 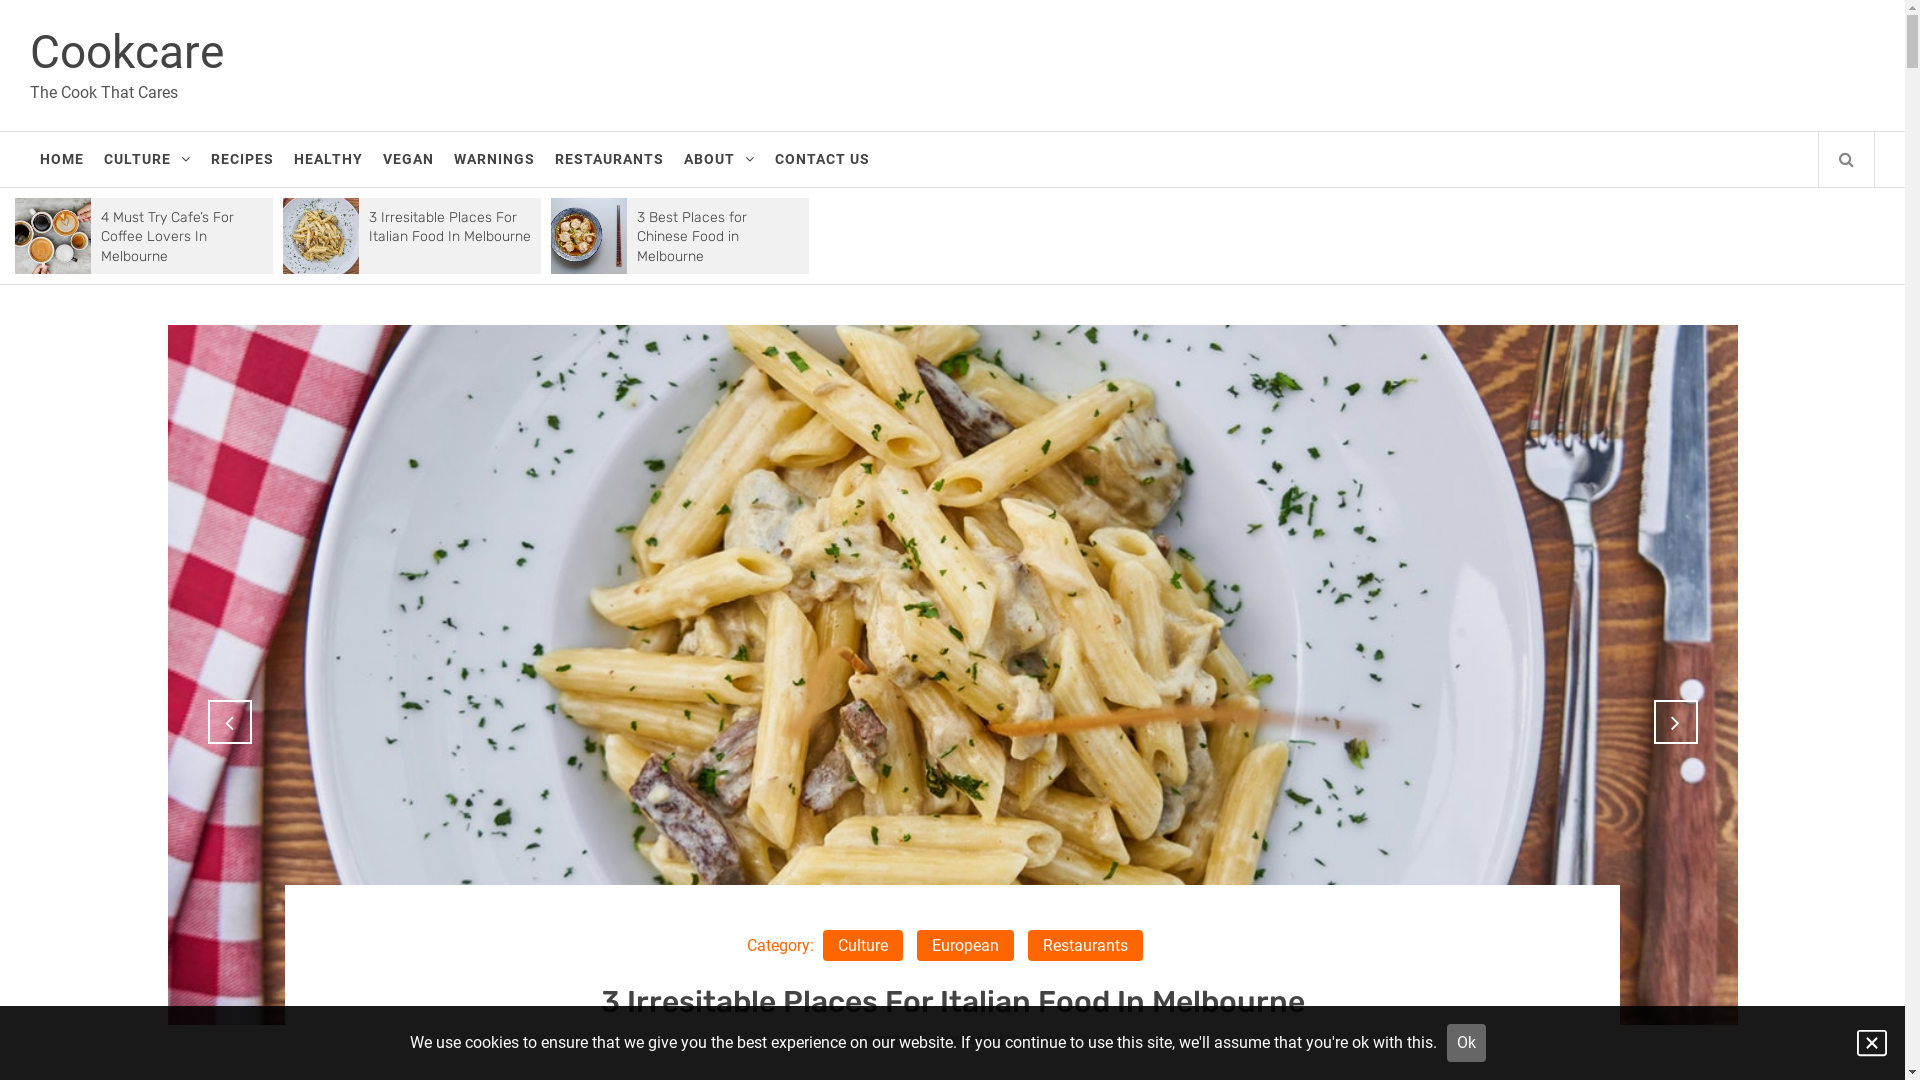 What do you see at coordinates (822, 159) in the screenshot?
I see `CONTACT US` at bounding box center [822, 159].